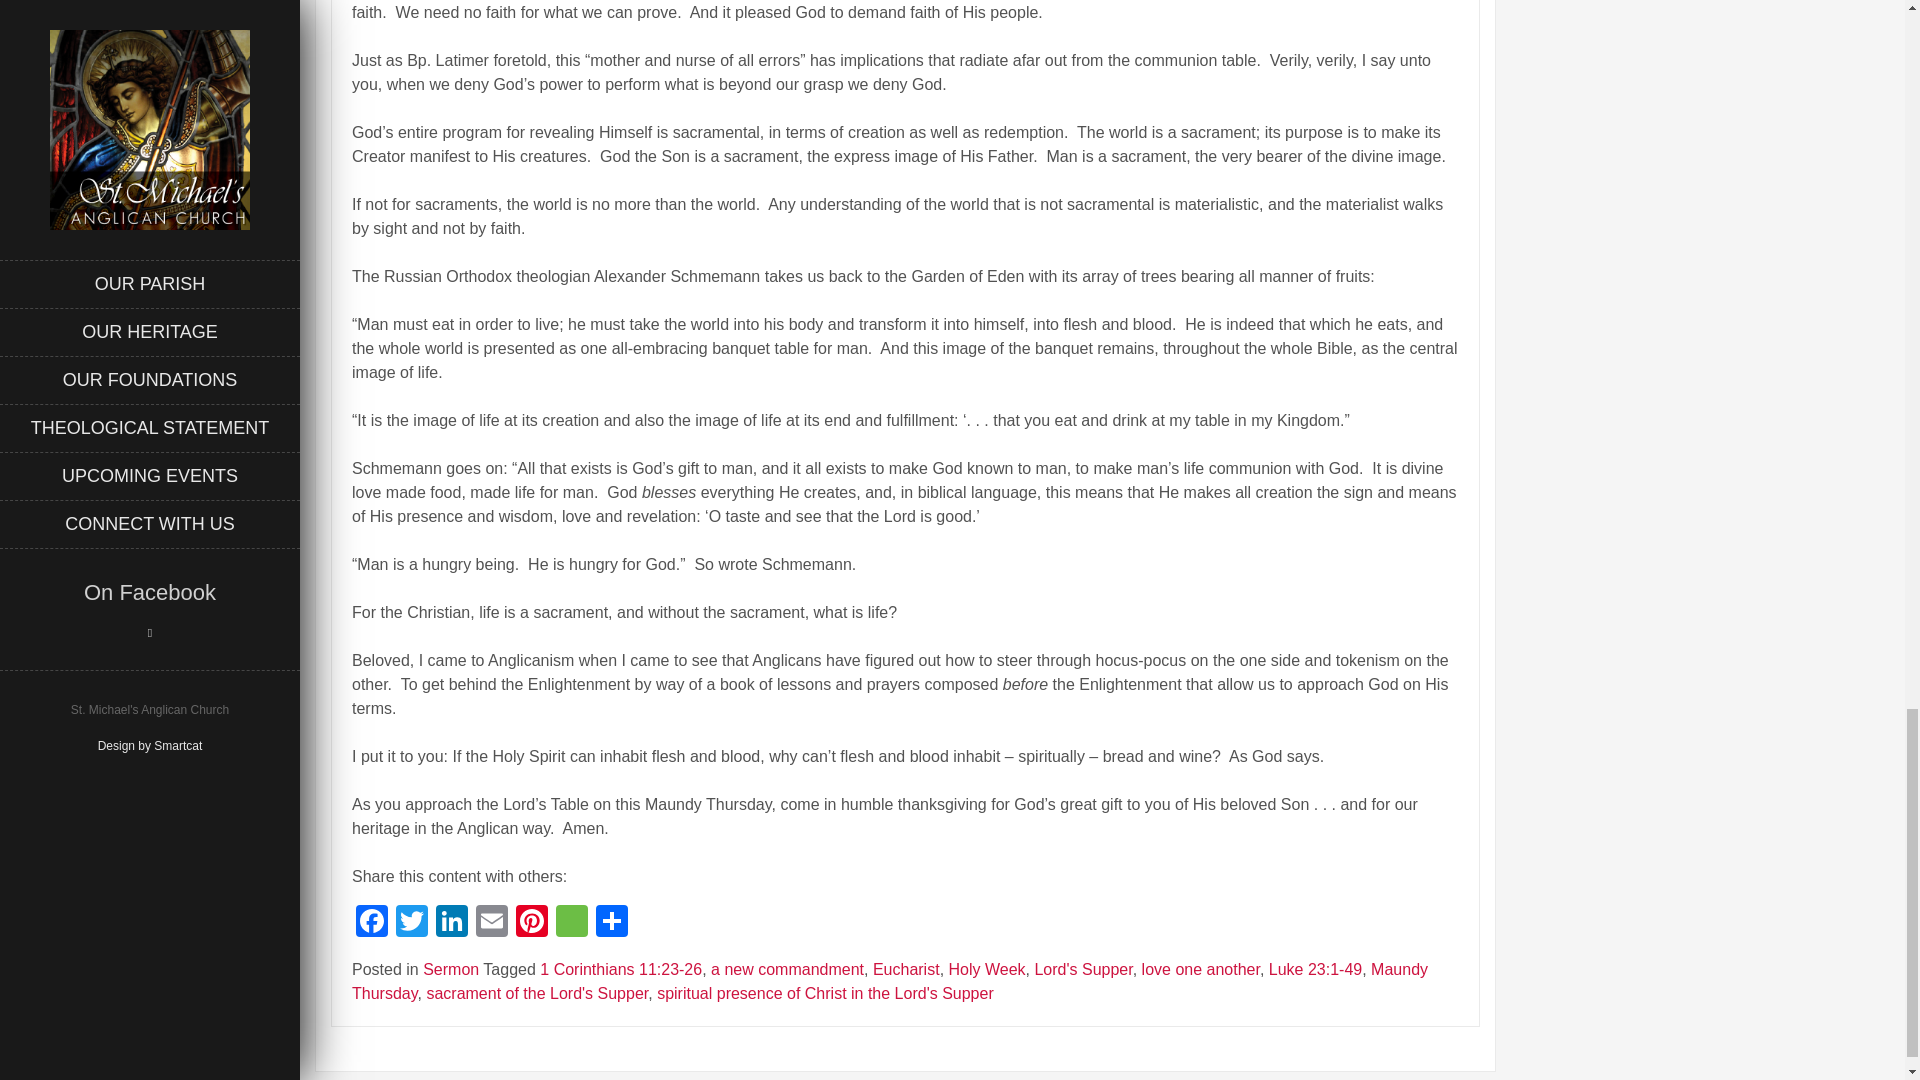 The image size is (1920, 1080). I want to click on spiritual presence of Christ in the Lord's Supper, so click(825, 993).